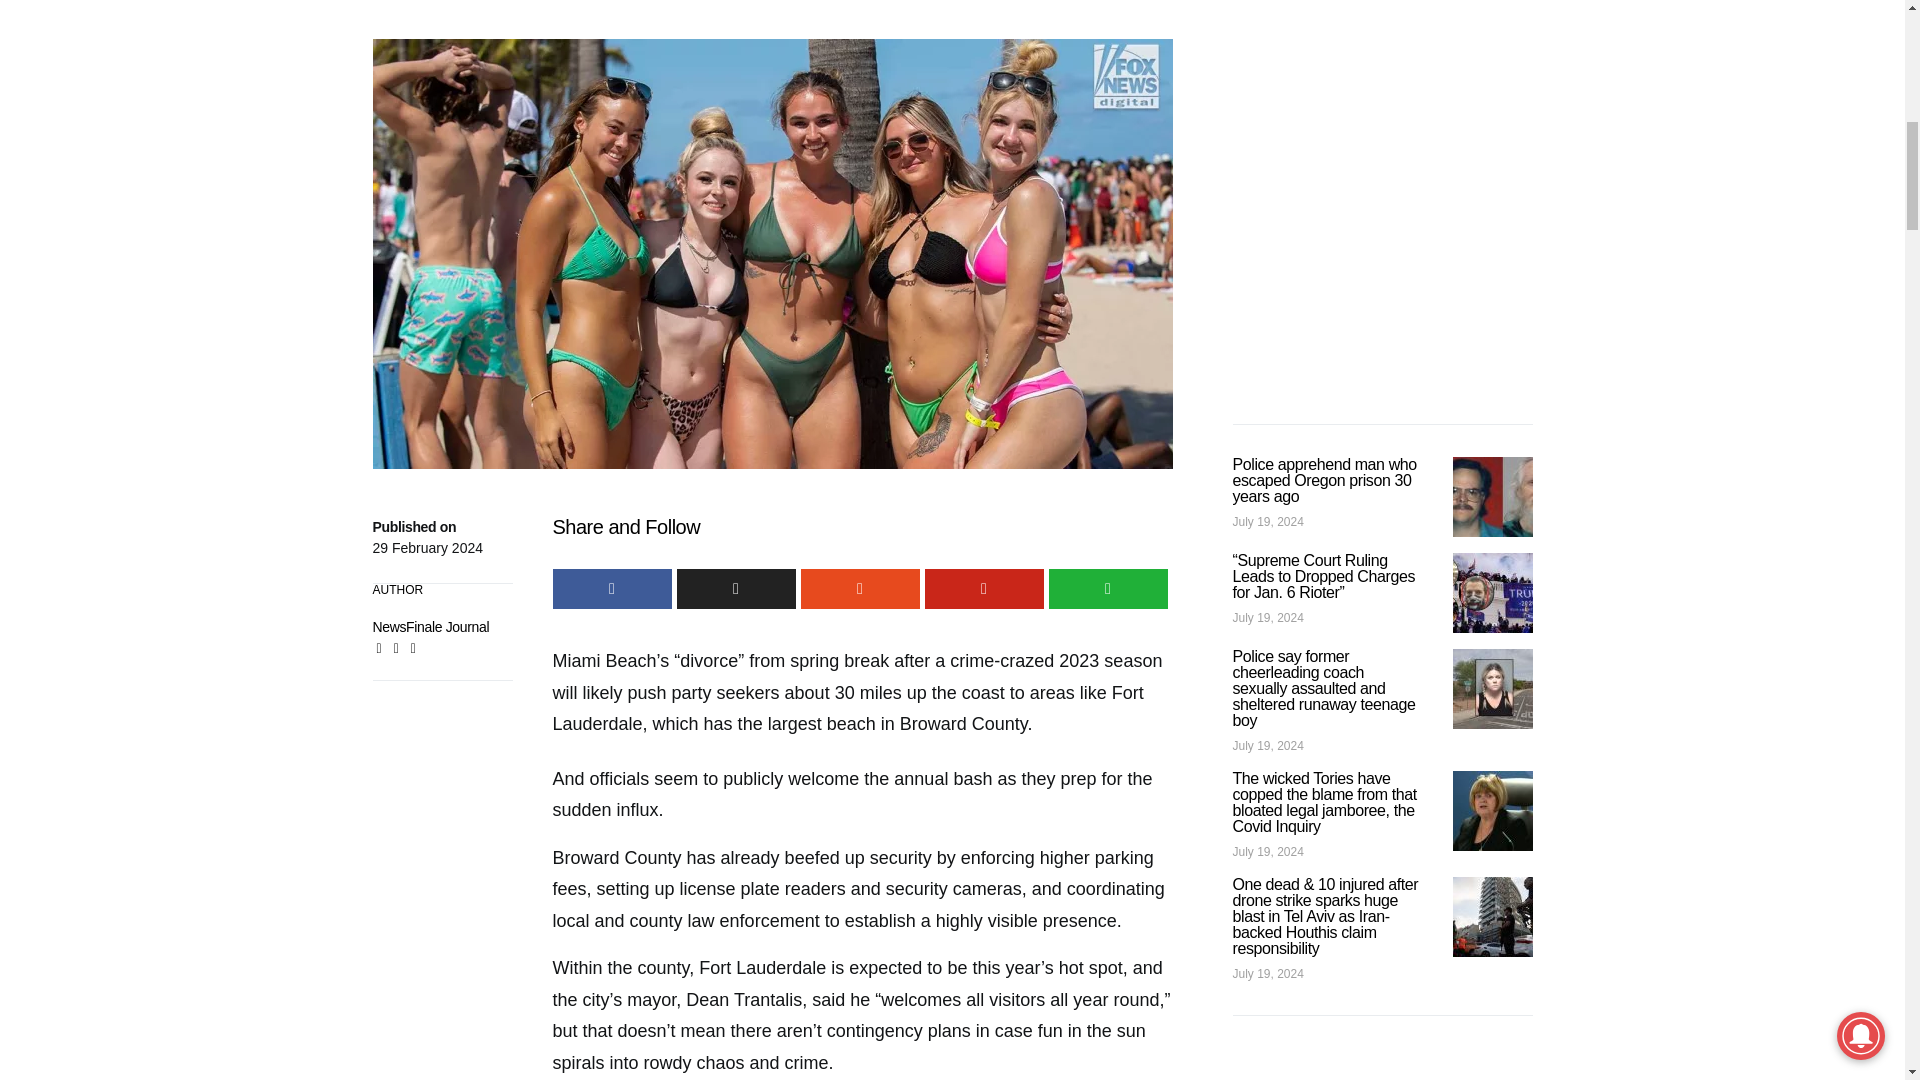  Describe the element at coordinates (772, 19) in the screenshot. I see `Advertisement` at that location.